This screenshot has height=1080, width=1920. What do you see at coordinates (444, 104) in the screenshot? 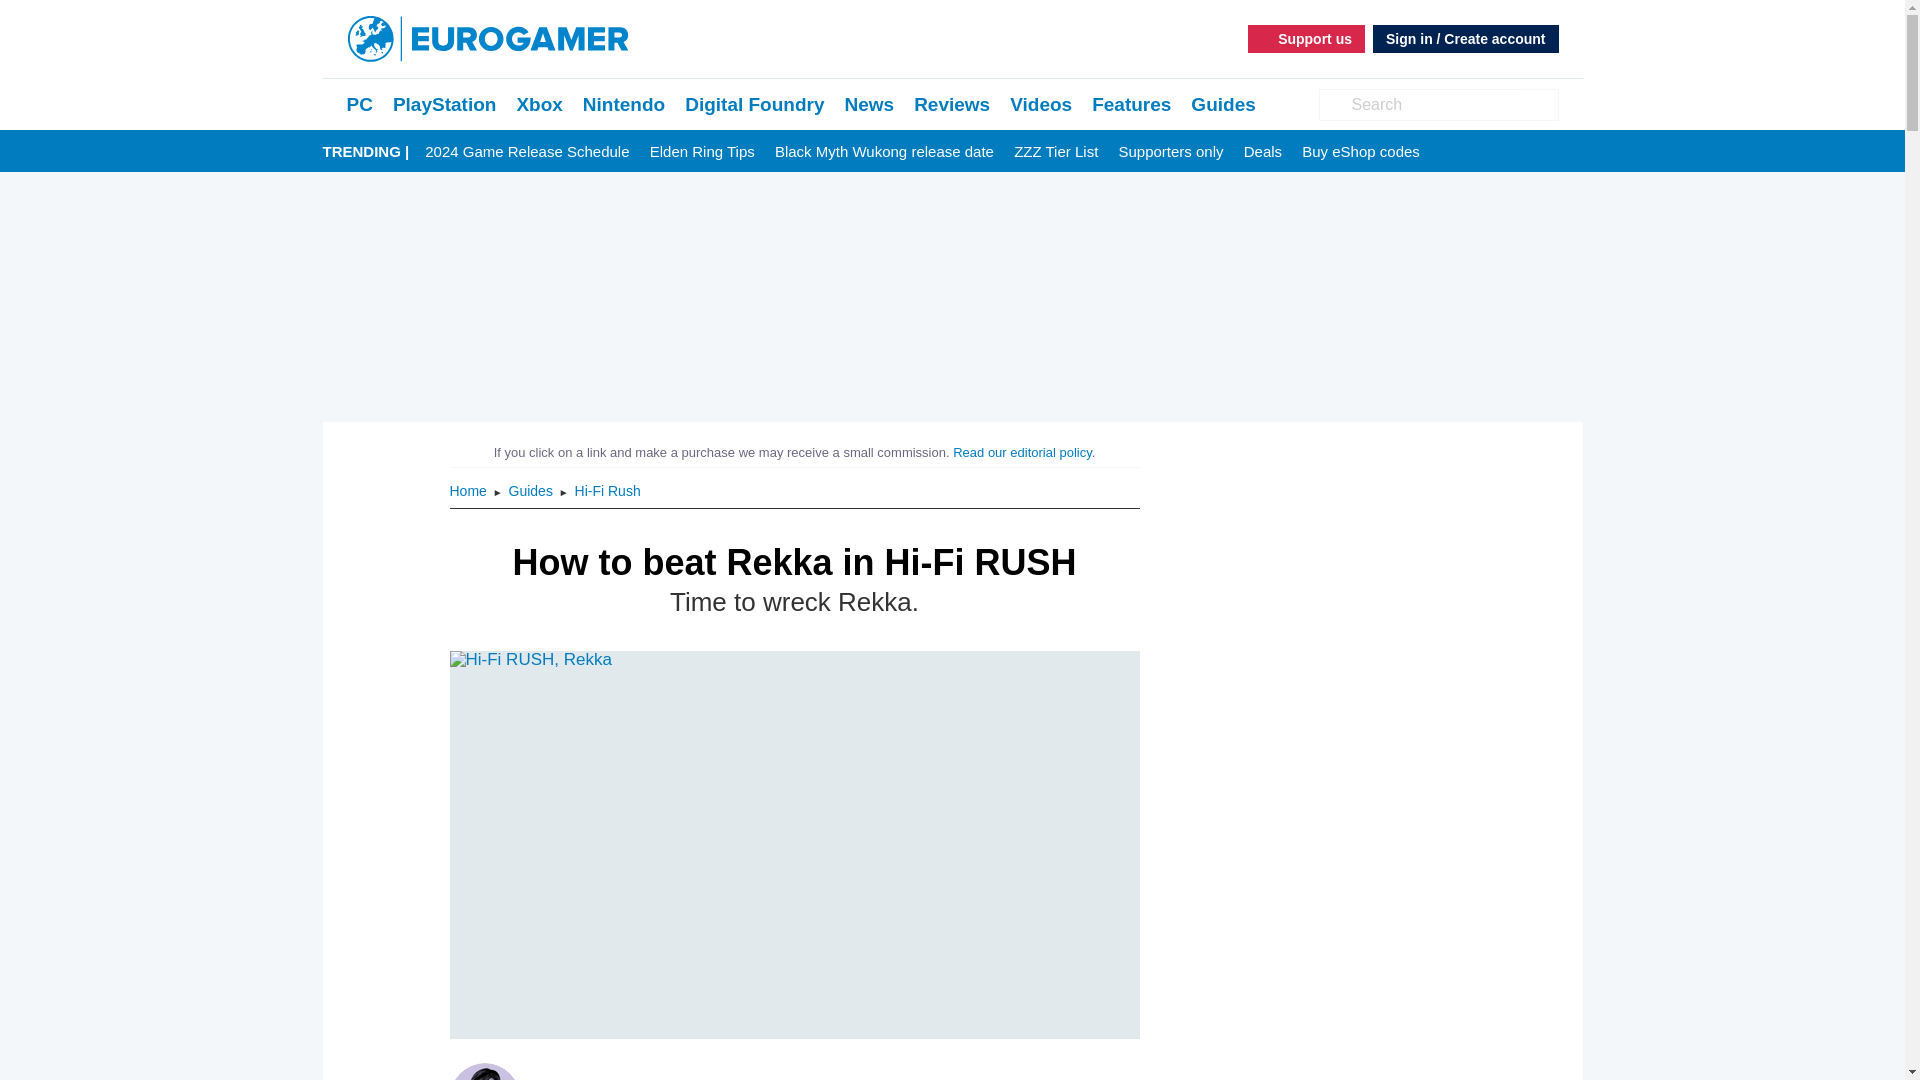
I see `PlayStation` at bounding box center [444, 104].